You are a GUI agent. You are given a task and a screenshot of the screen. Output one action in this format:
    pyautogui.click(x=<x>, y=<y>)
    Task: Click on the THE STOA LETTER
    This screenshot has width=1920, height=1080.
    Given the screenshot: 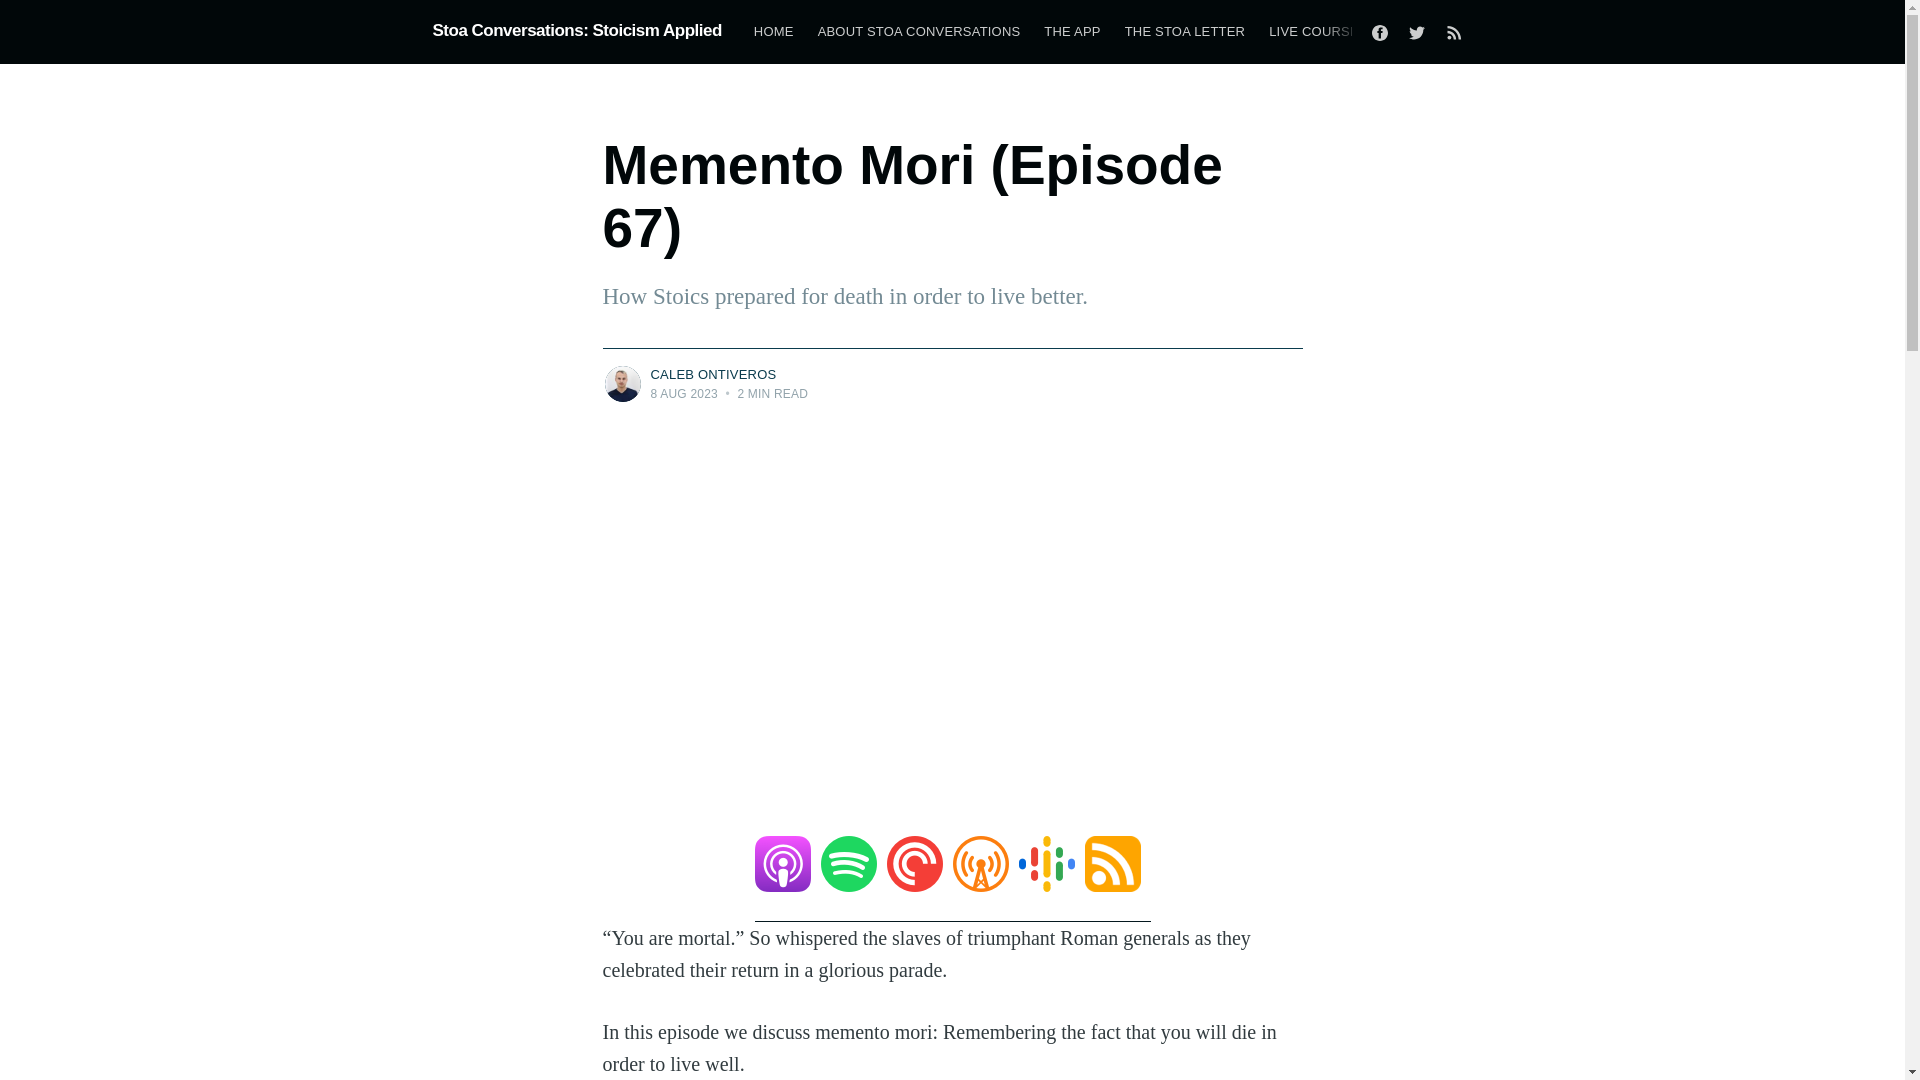 What is the action you would take?
    pyautogui.click(x=1185, y=32)
    